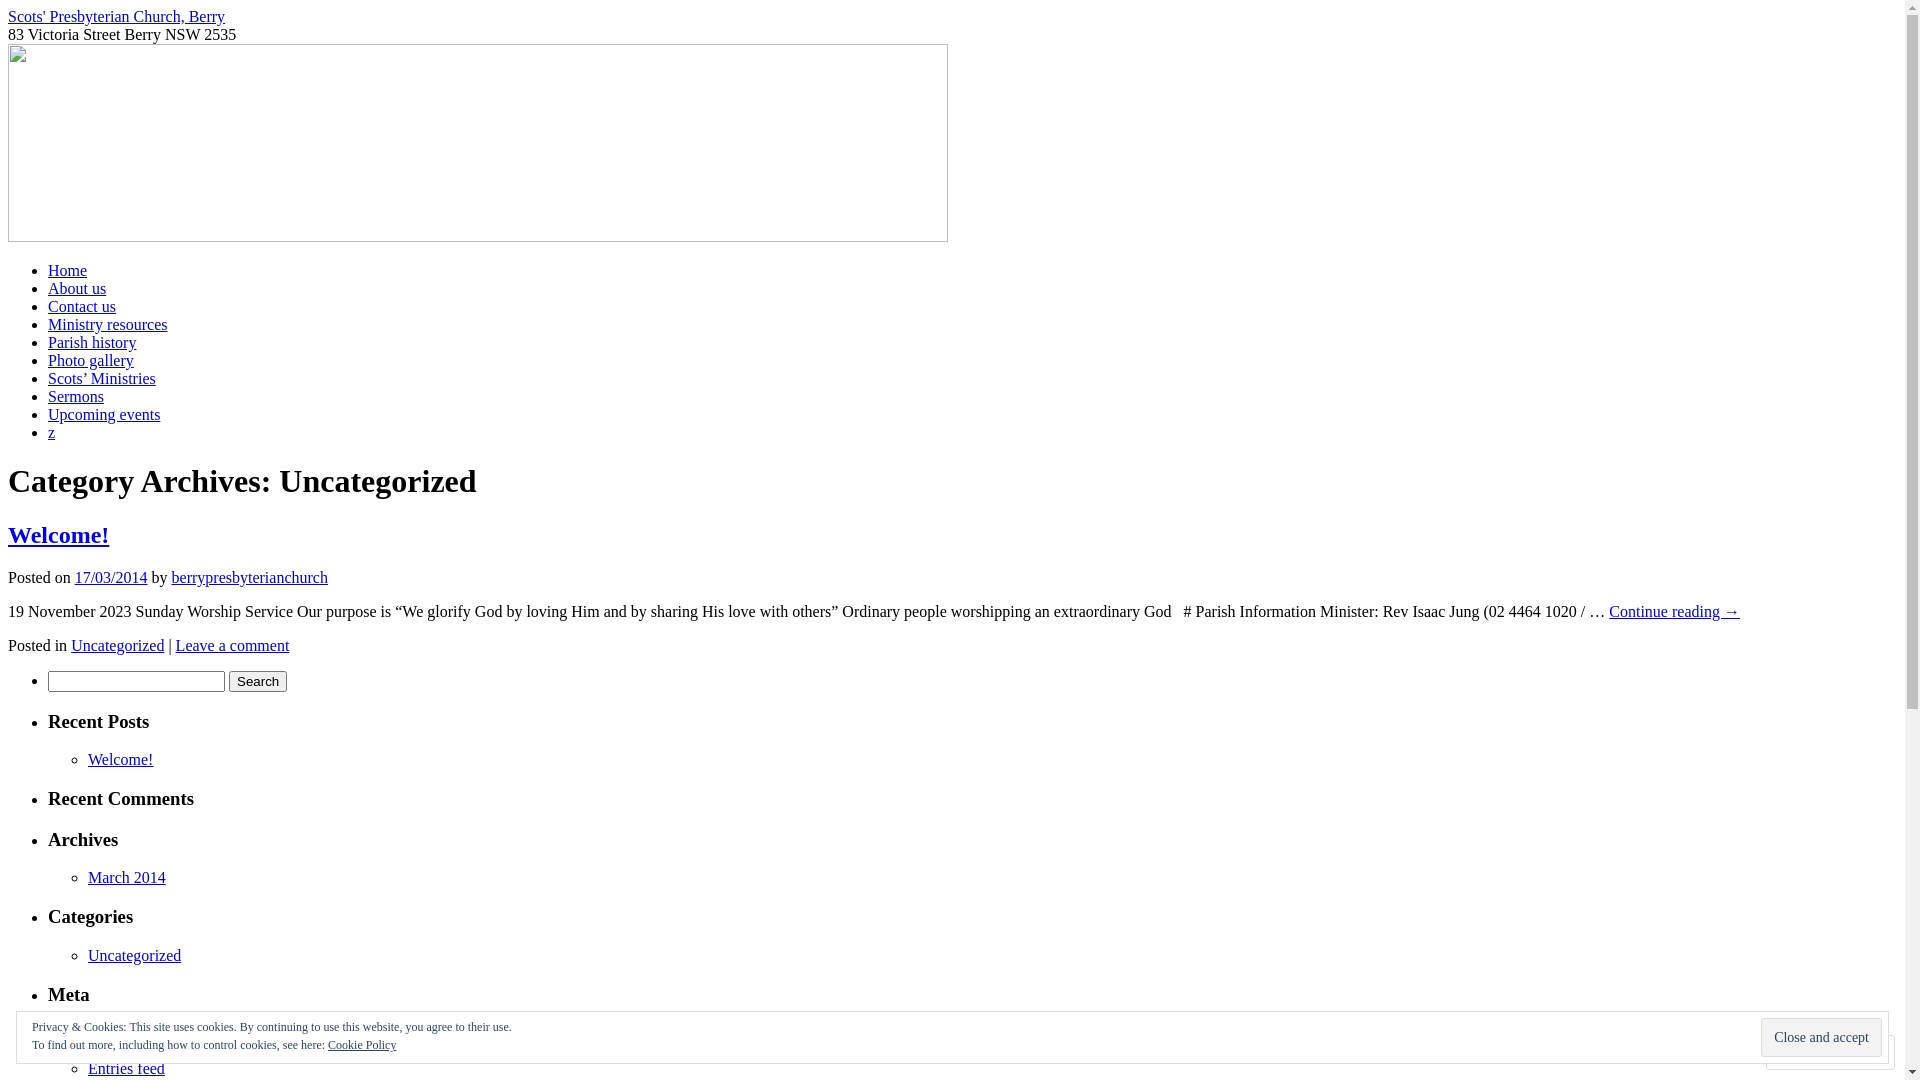  I want to click on Home, so click(68, 270).